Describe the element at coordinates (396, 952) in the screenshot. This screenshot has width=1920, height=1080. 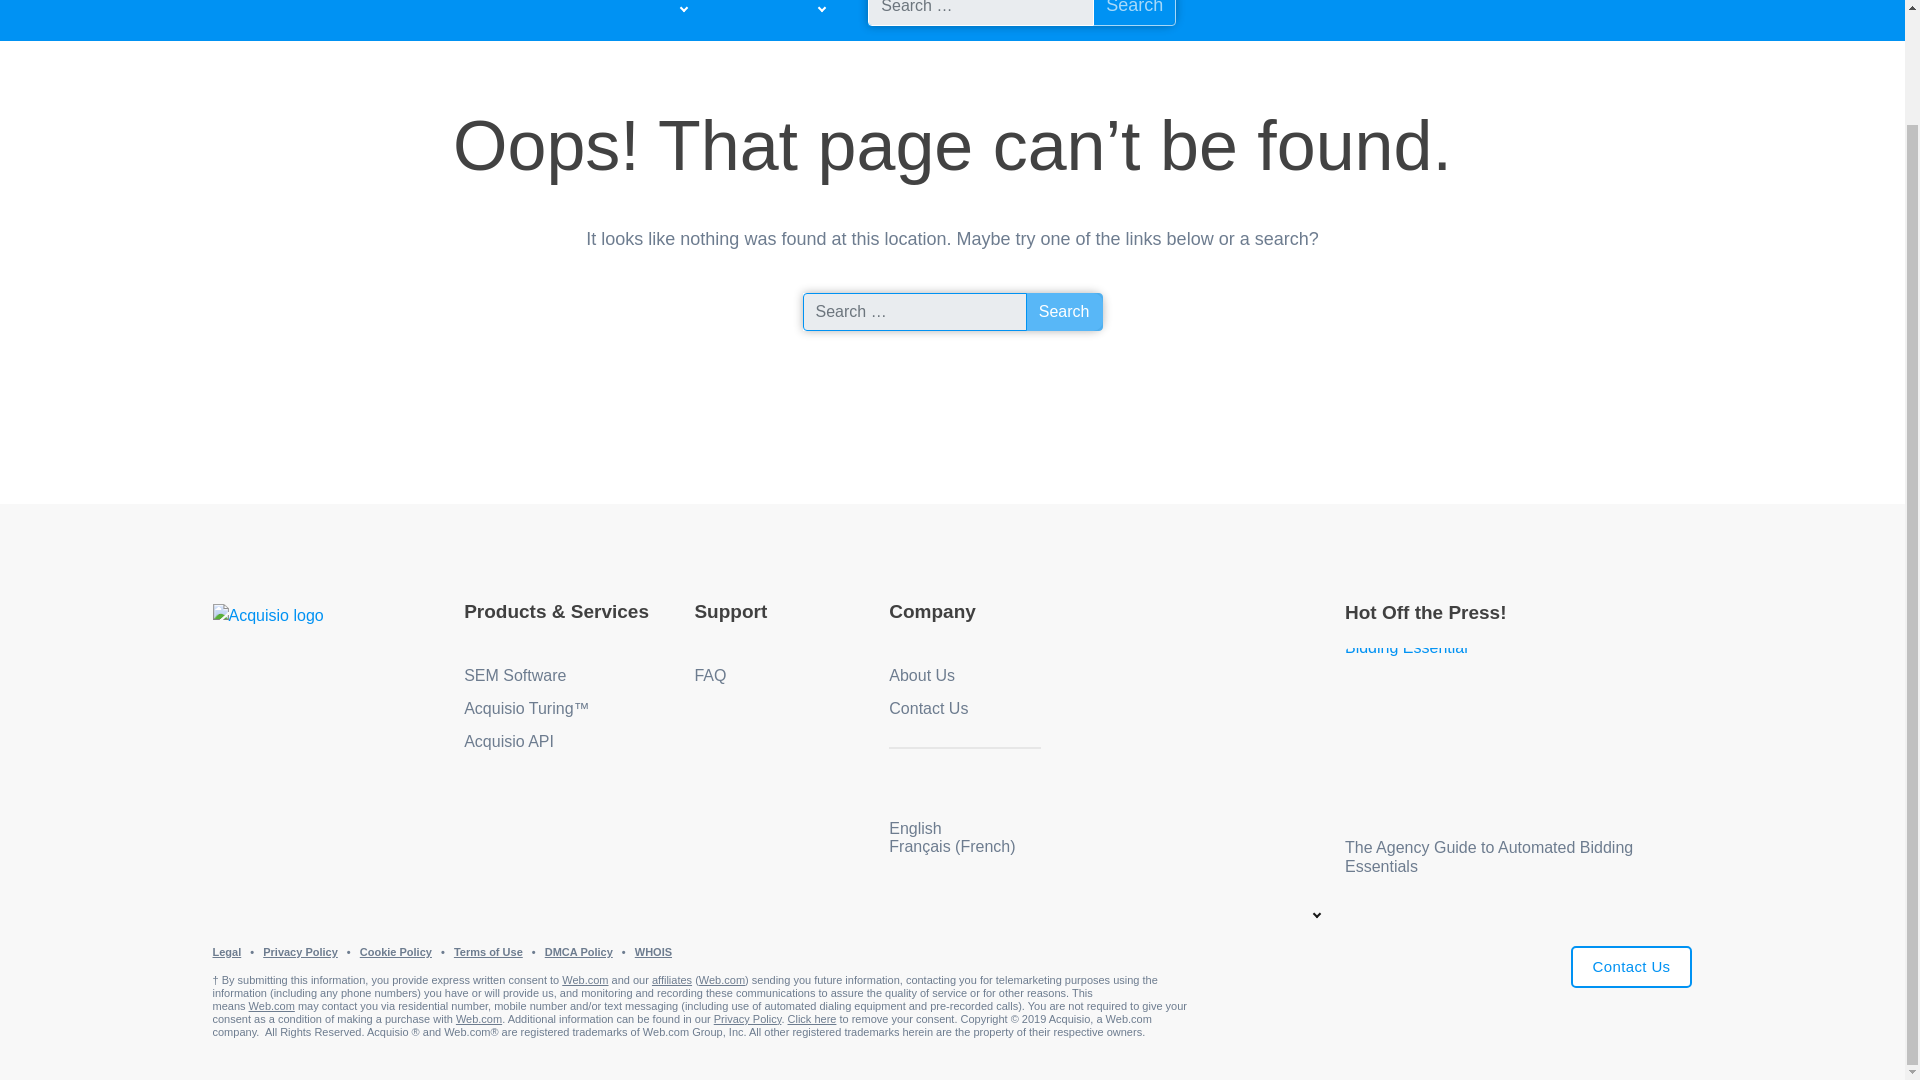
I see `Cookie Policy` at that location.